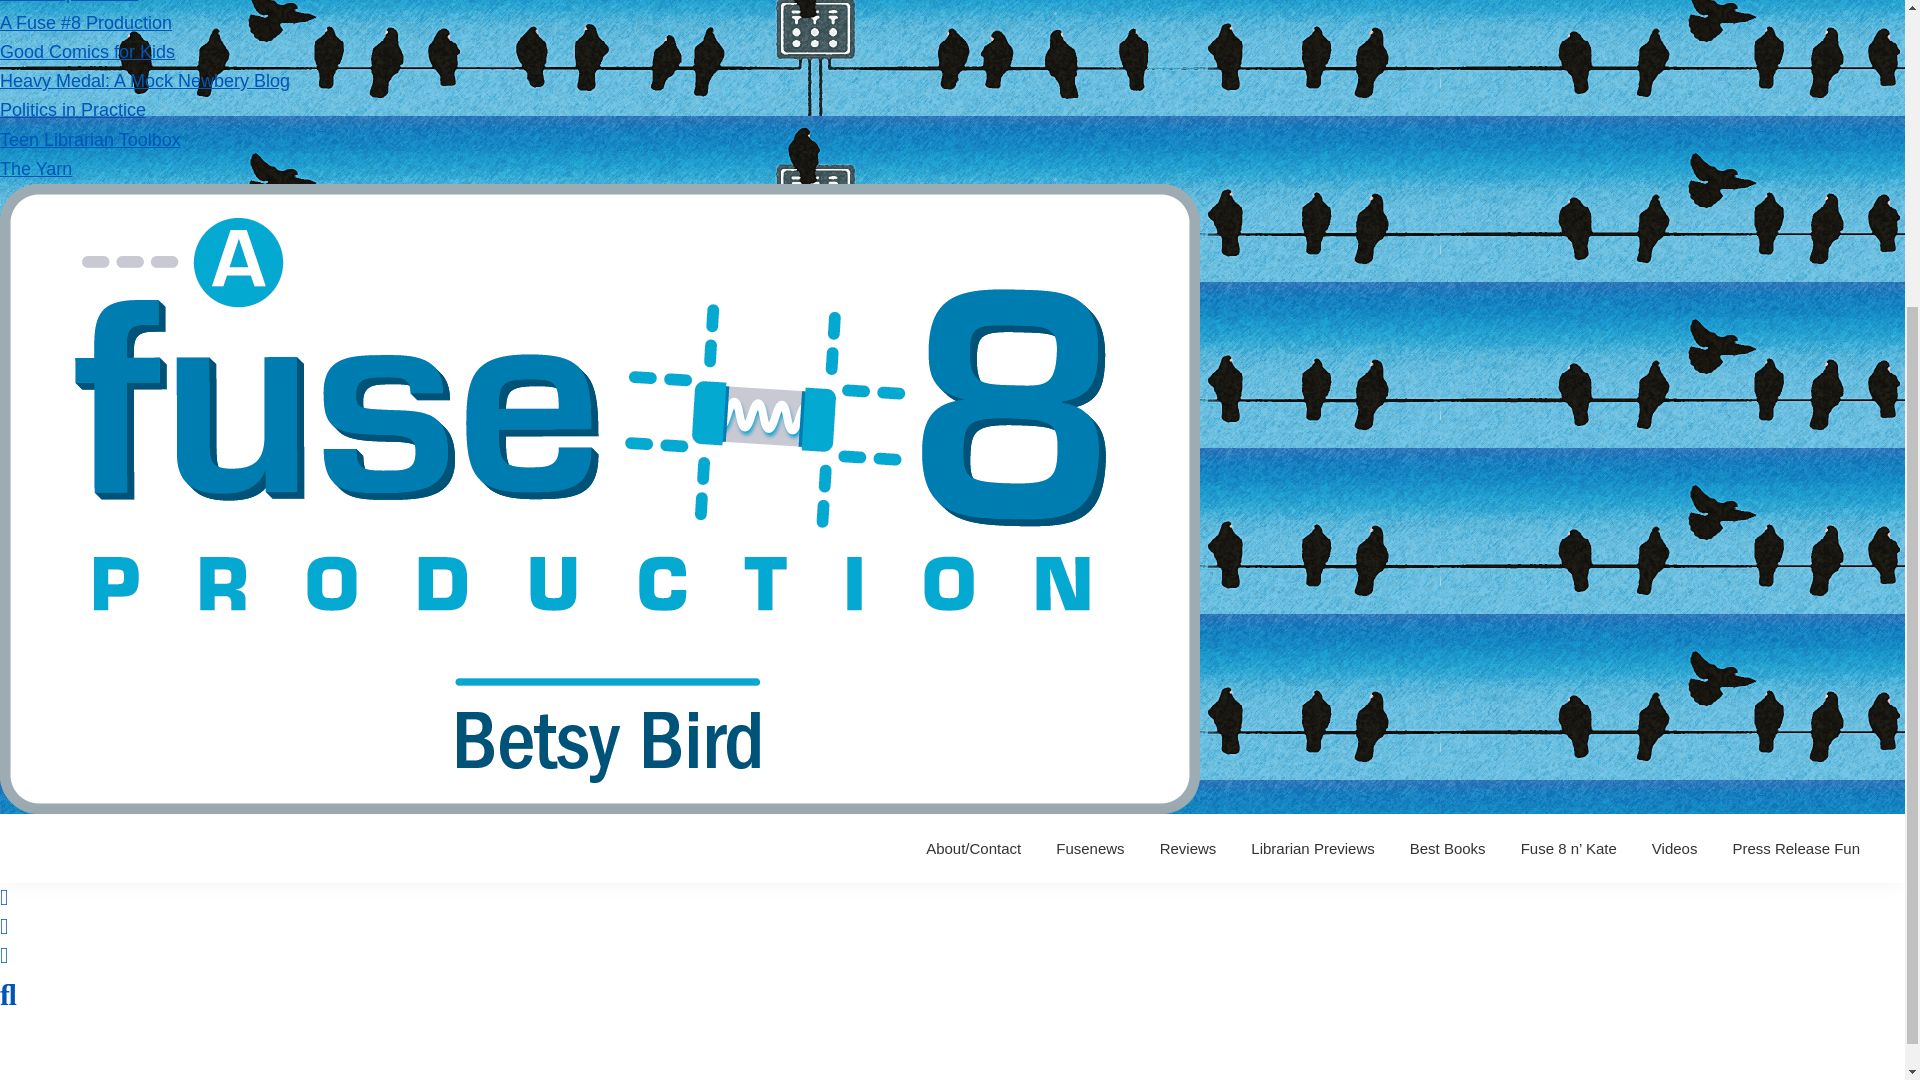 The height and width of the screenshot is (1080, 1920). I want to click on Librarian Previews, so click(1312, 848).